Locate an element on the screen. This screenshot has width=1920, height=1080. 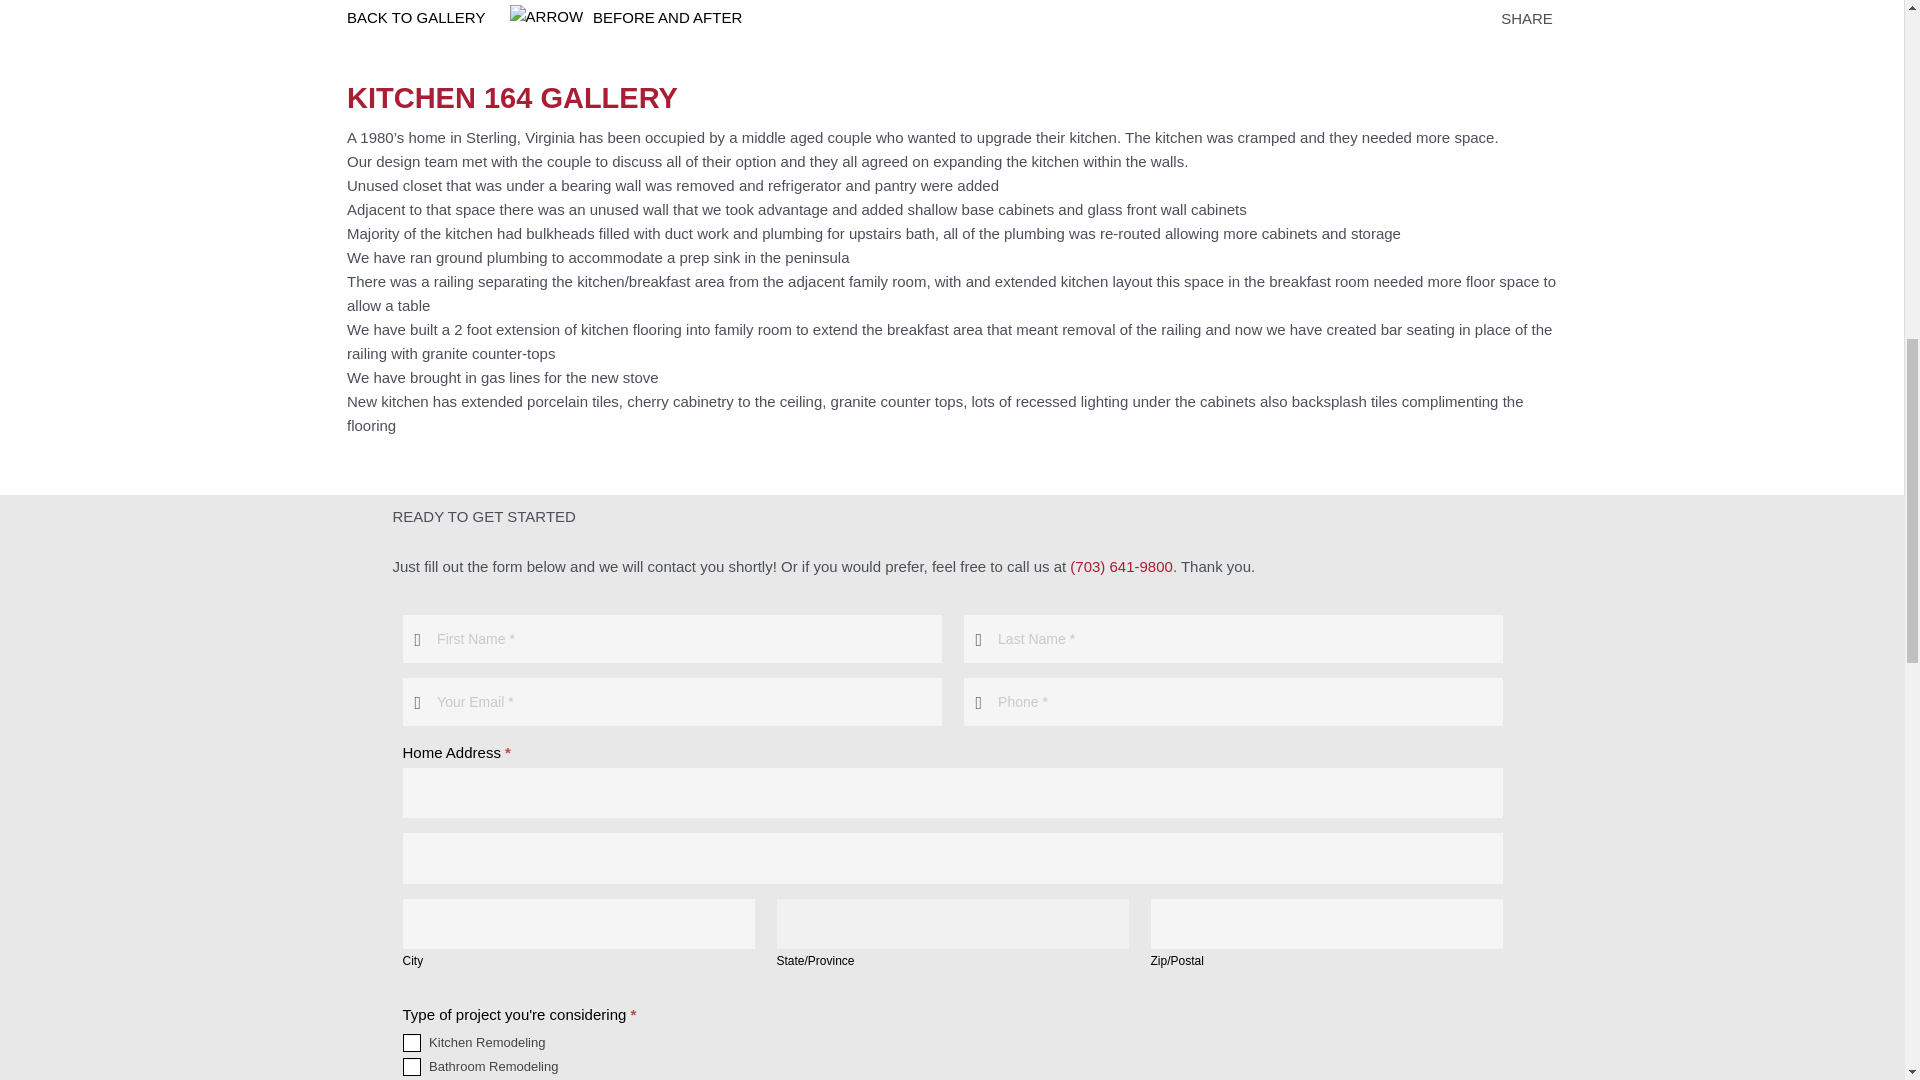
Kitchen Remodeling is located at coordinates (410, 1042).